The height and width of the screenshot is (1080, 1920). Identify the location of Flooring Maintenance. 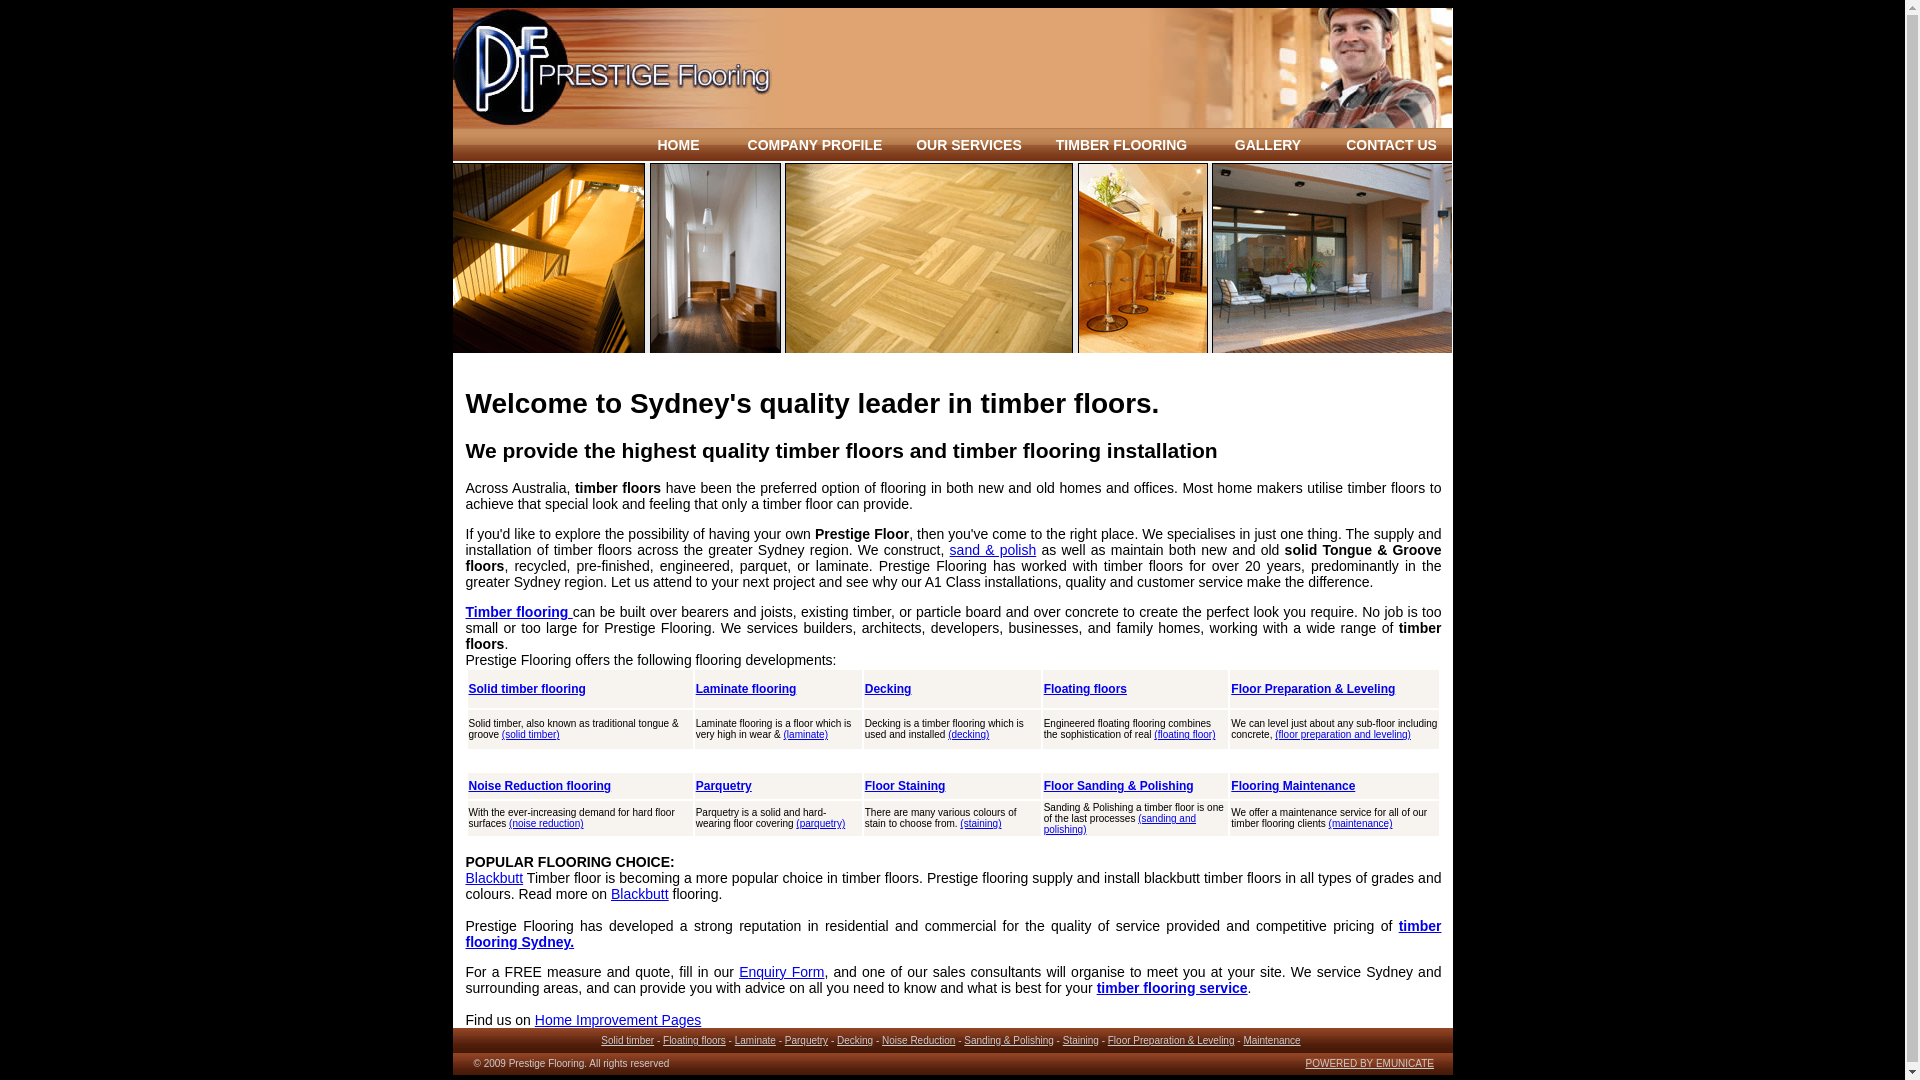
(1293, 786).